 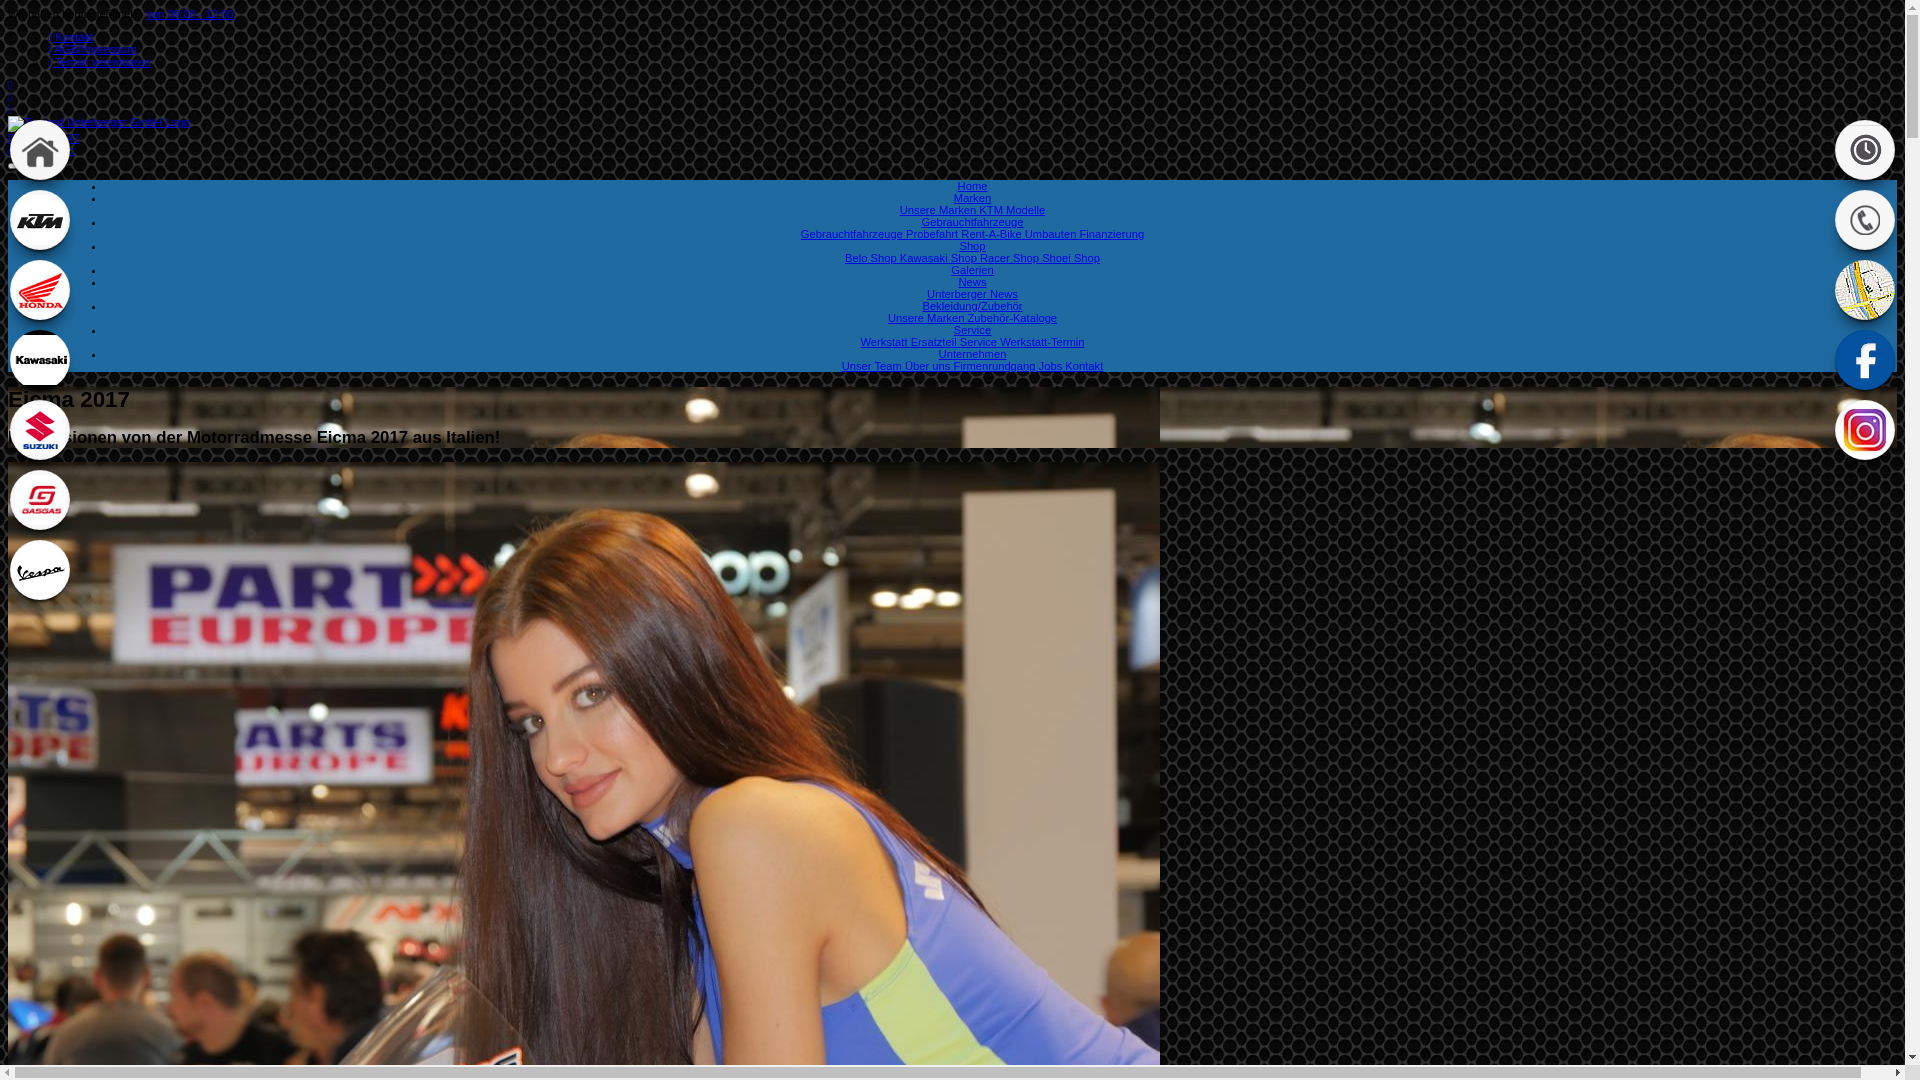 What do you see at coordinates (972, 294) in the screenshot?
I see `Unterberger News` at bounding box center [972, 294].